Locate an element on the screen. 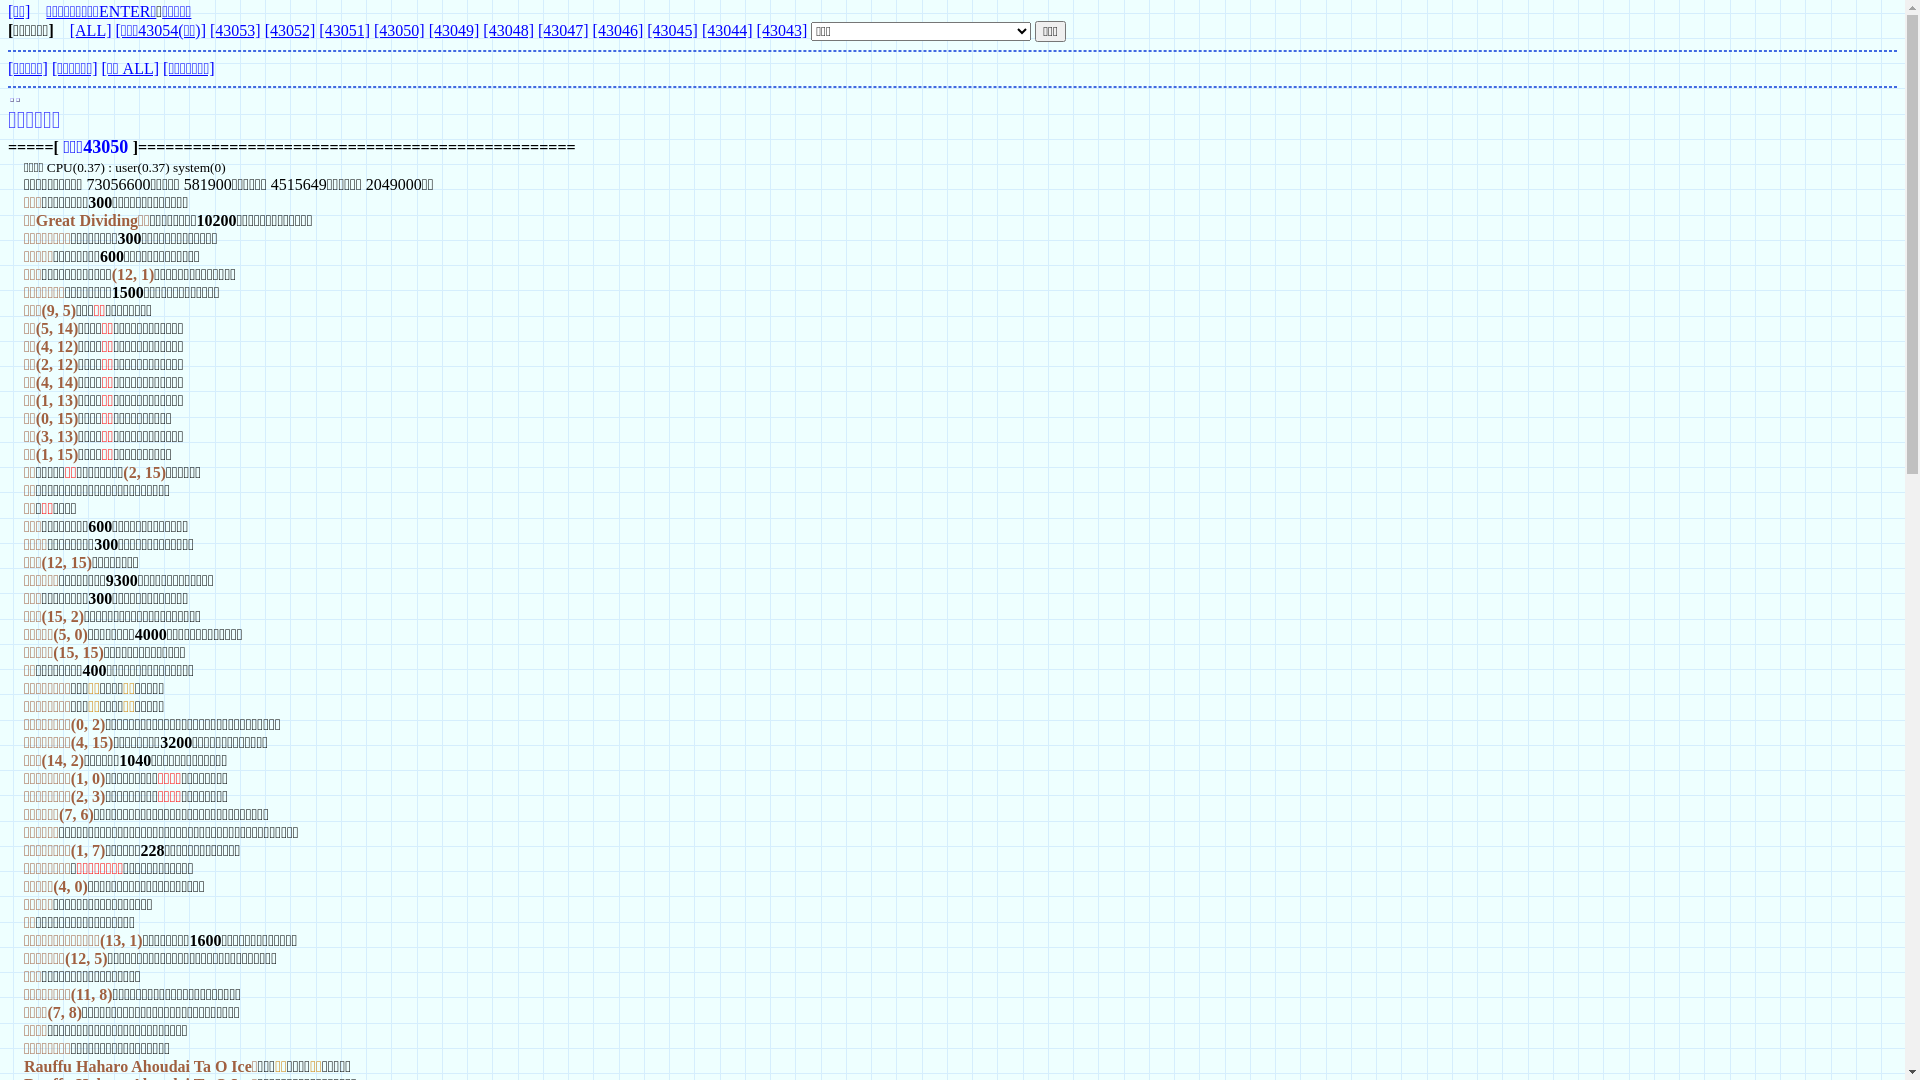  [43044] is located at coordinates (728, 30).